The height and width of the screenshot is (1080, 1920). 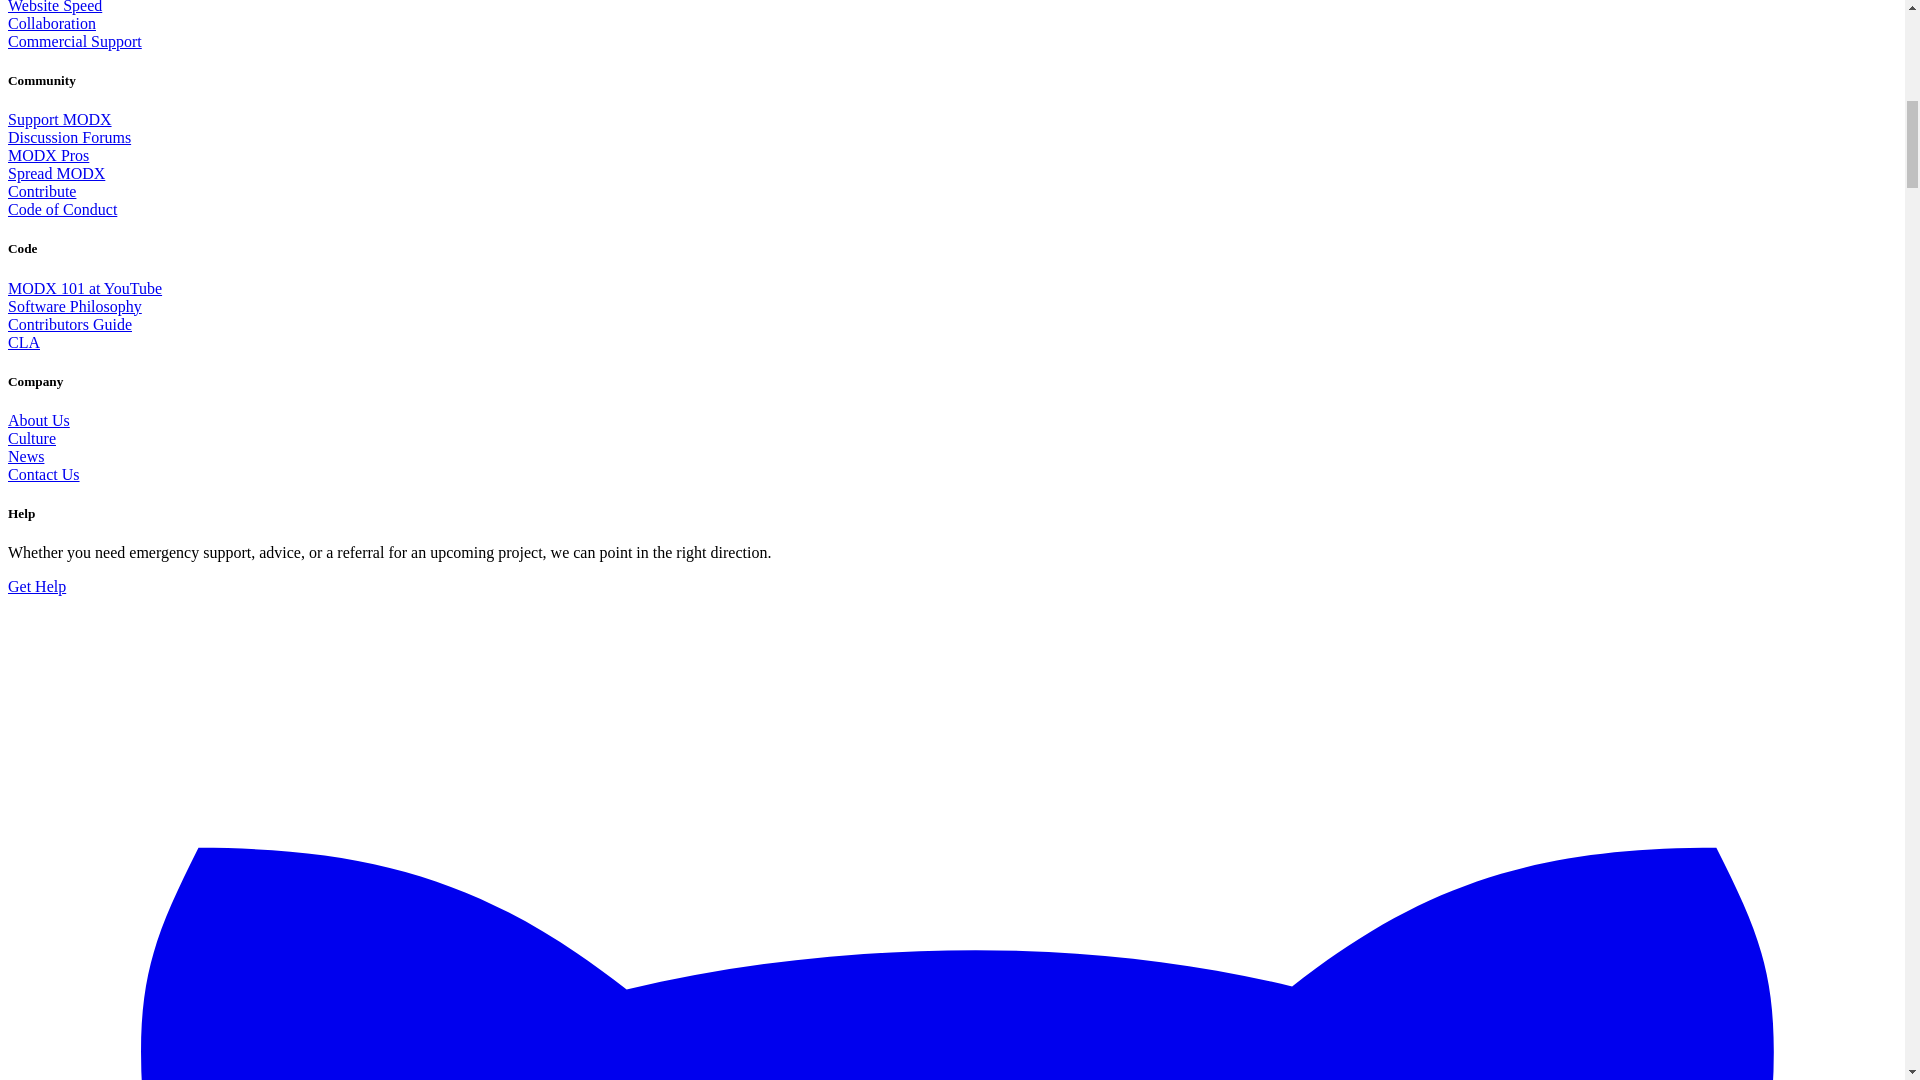 I want to click on About Us, so click(x=38, y=420).